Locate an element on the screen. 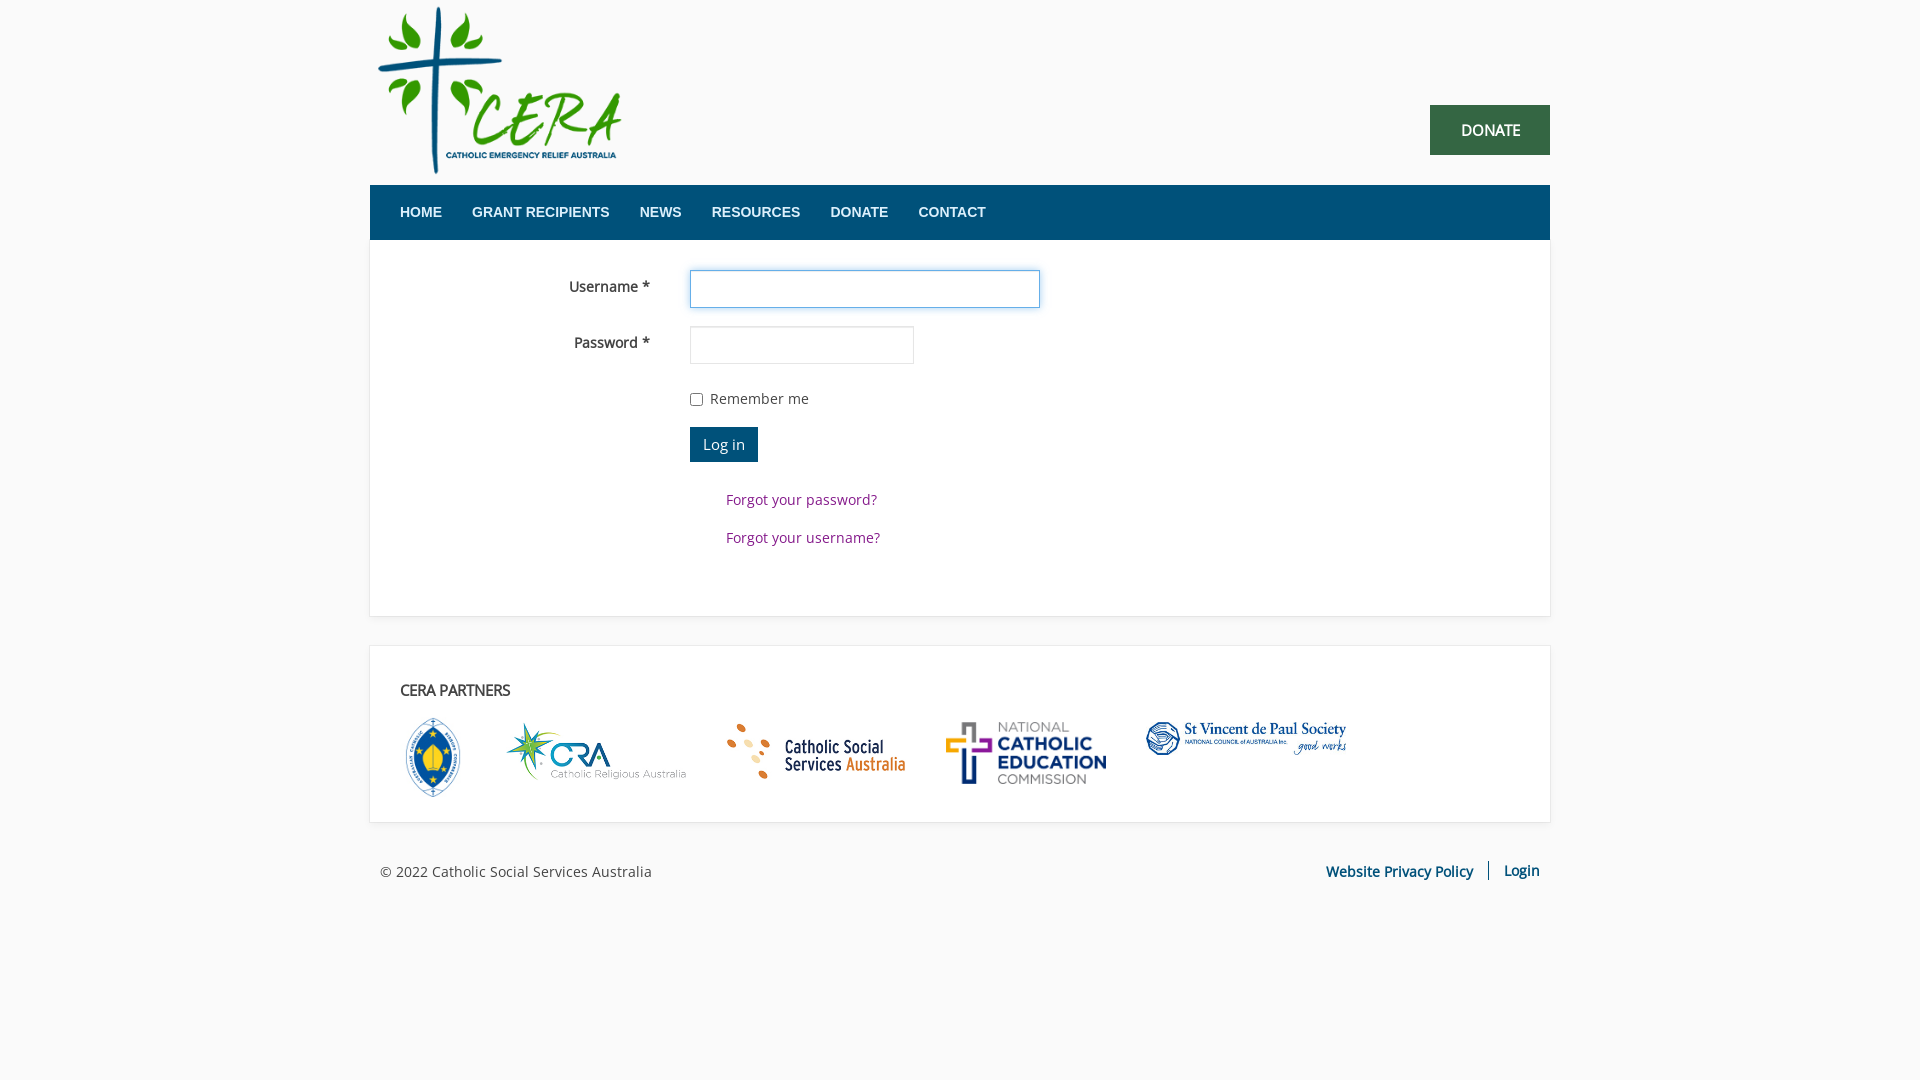 This screenshot has height=1080, width=1920. Forgot your password? is located at coordinates (802, 499).